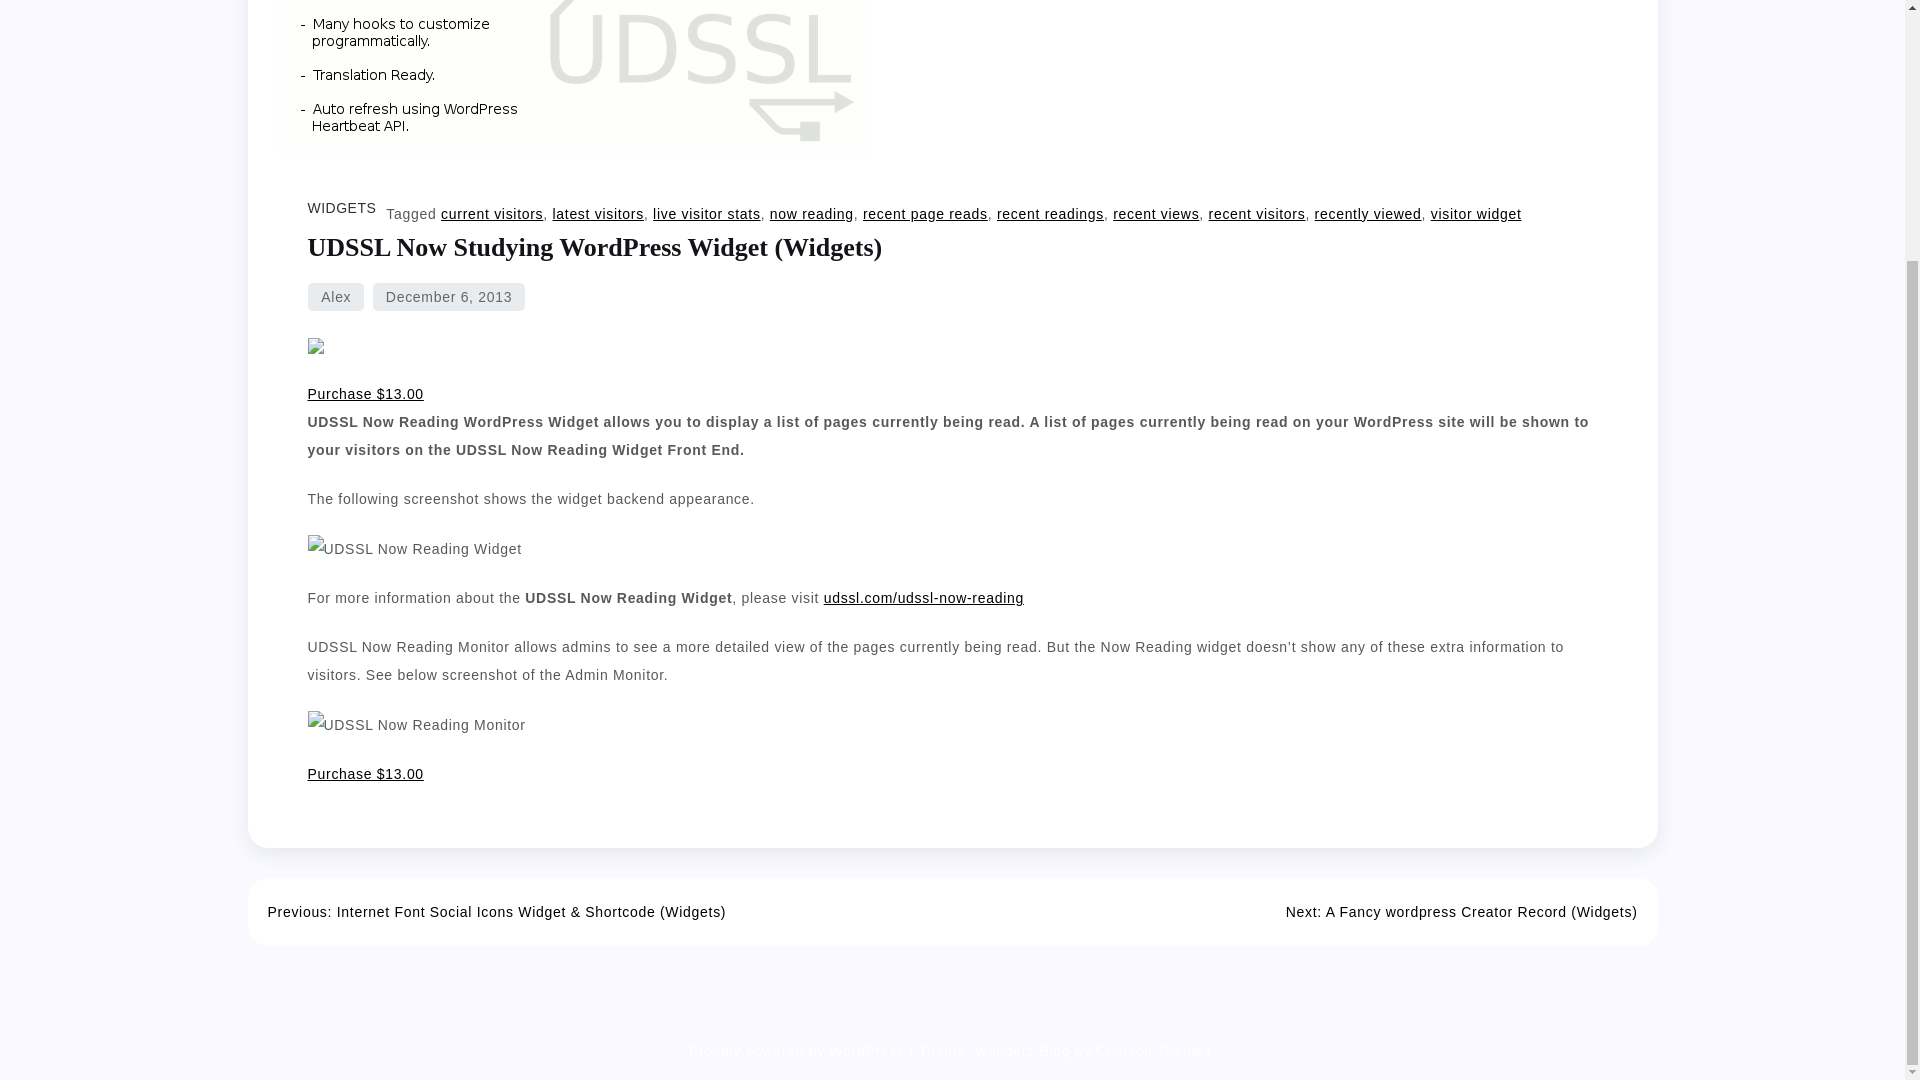 This screenshot has width=1920, height=1080. What do you see at coordinates (1156, 214) in the screenshot?
I see `recent views` at bounding box center [1156, 214].